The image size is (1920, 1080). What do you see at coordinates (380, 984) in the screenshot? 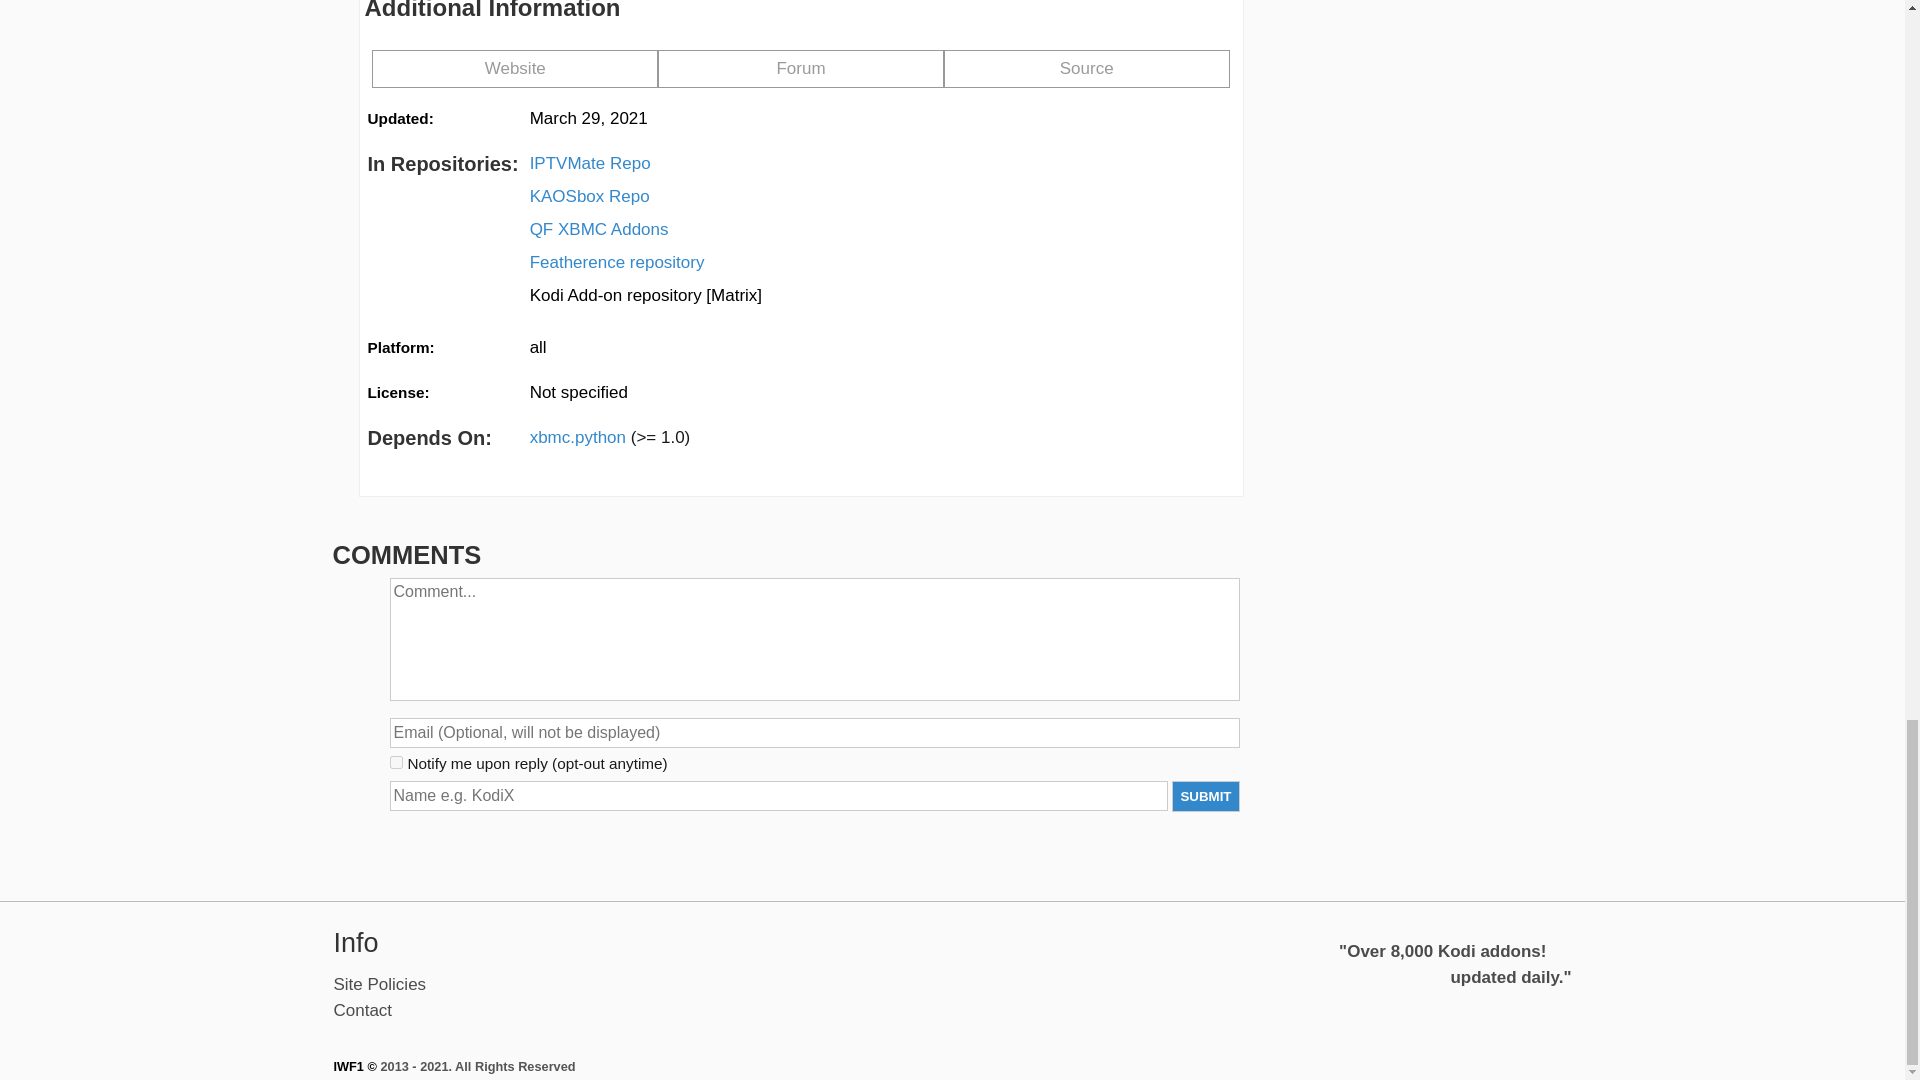
I see `Site Policies` at bounding box center [380, 984].